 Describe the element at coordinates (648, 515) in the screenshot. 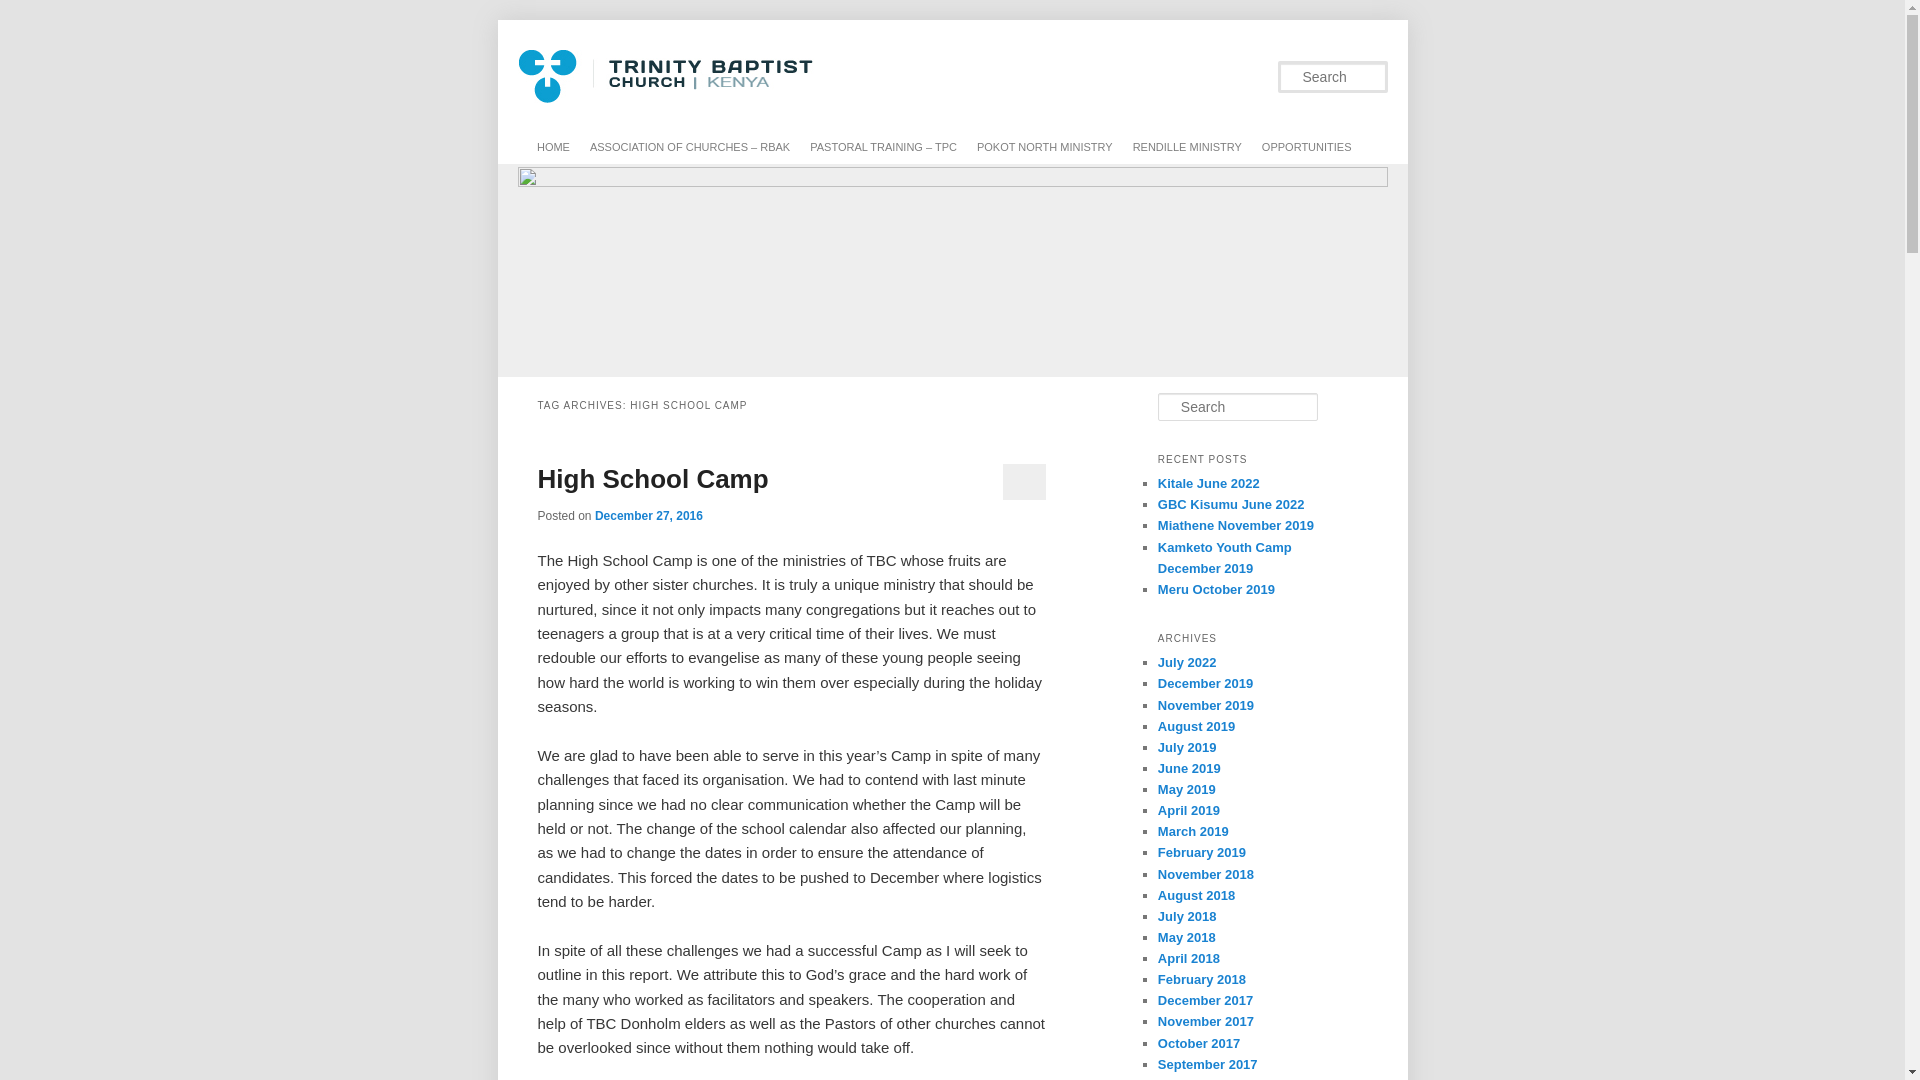

I see `8:57 pm` at that location.